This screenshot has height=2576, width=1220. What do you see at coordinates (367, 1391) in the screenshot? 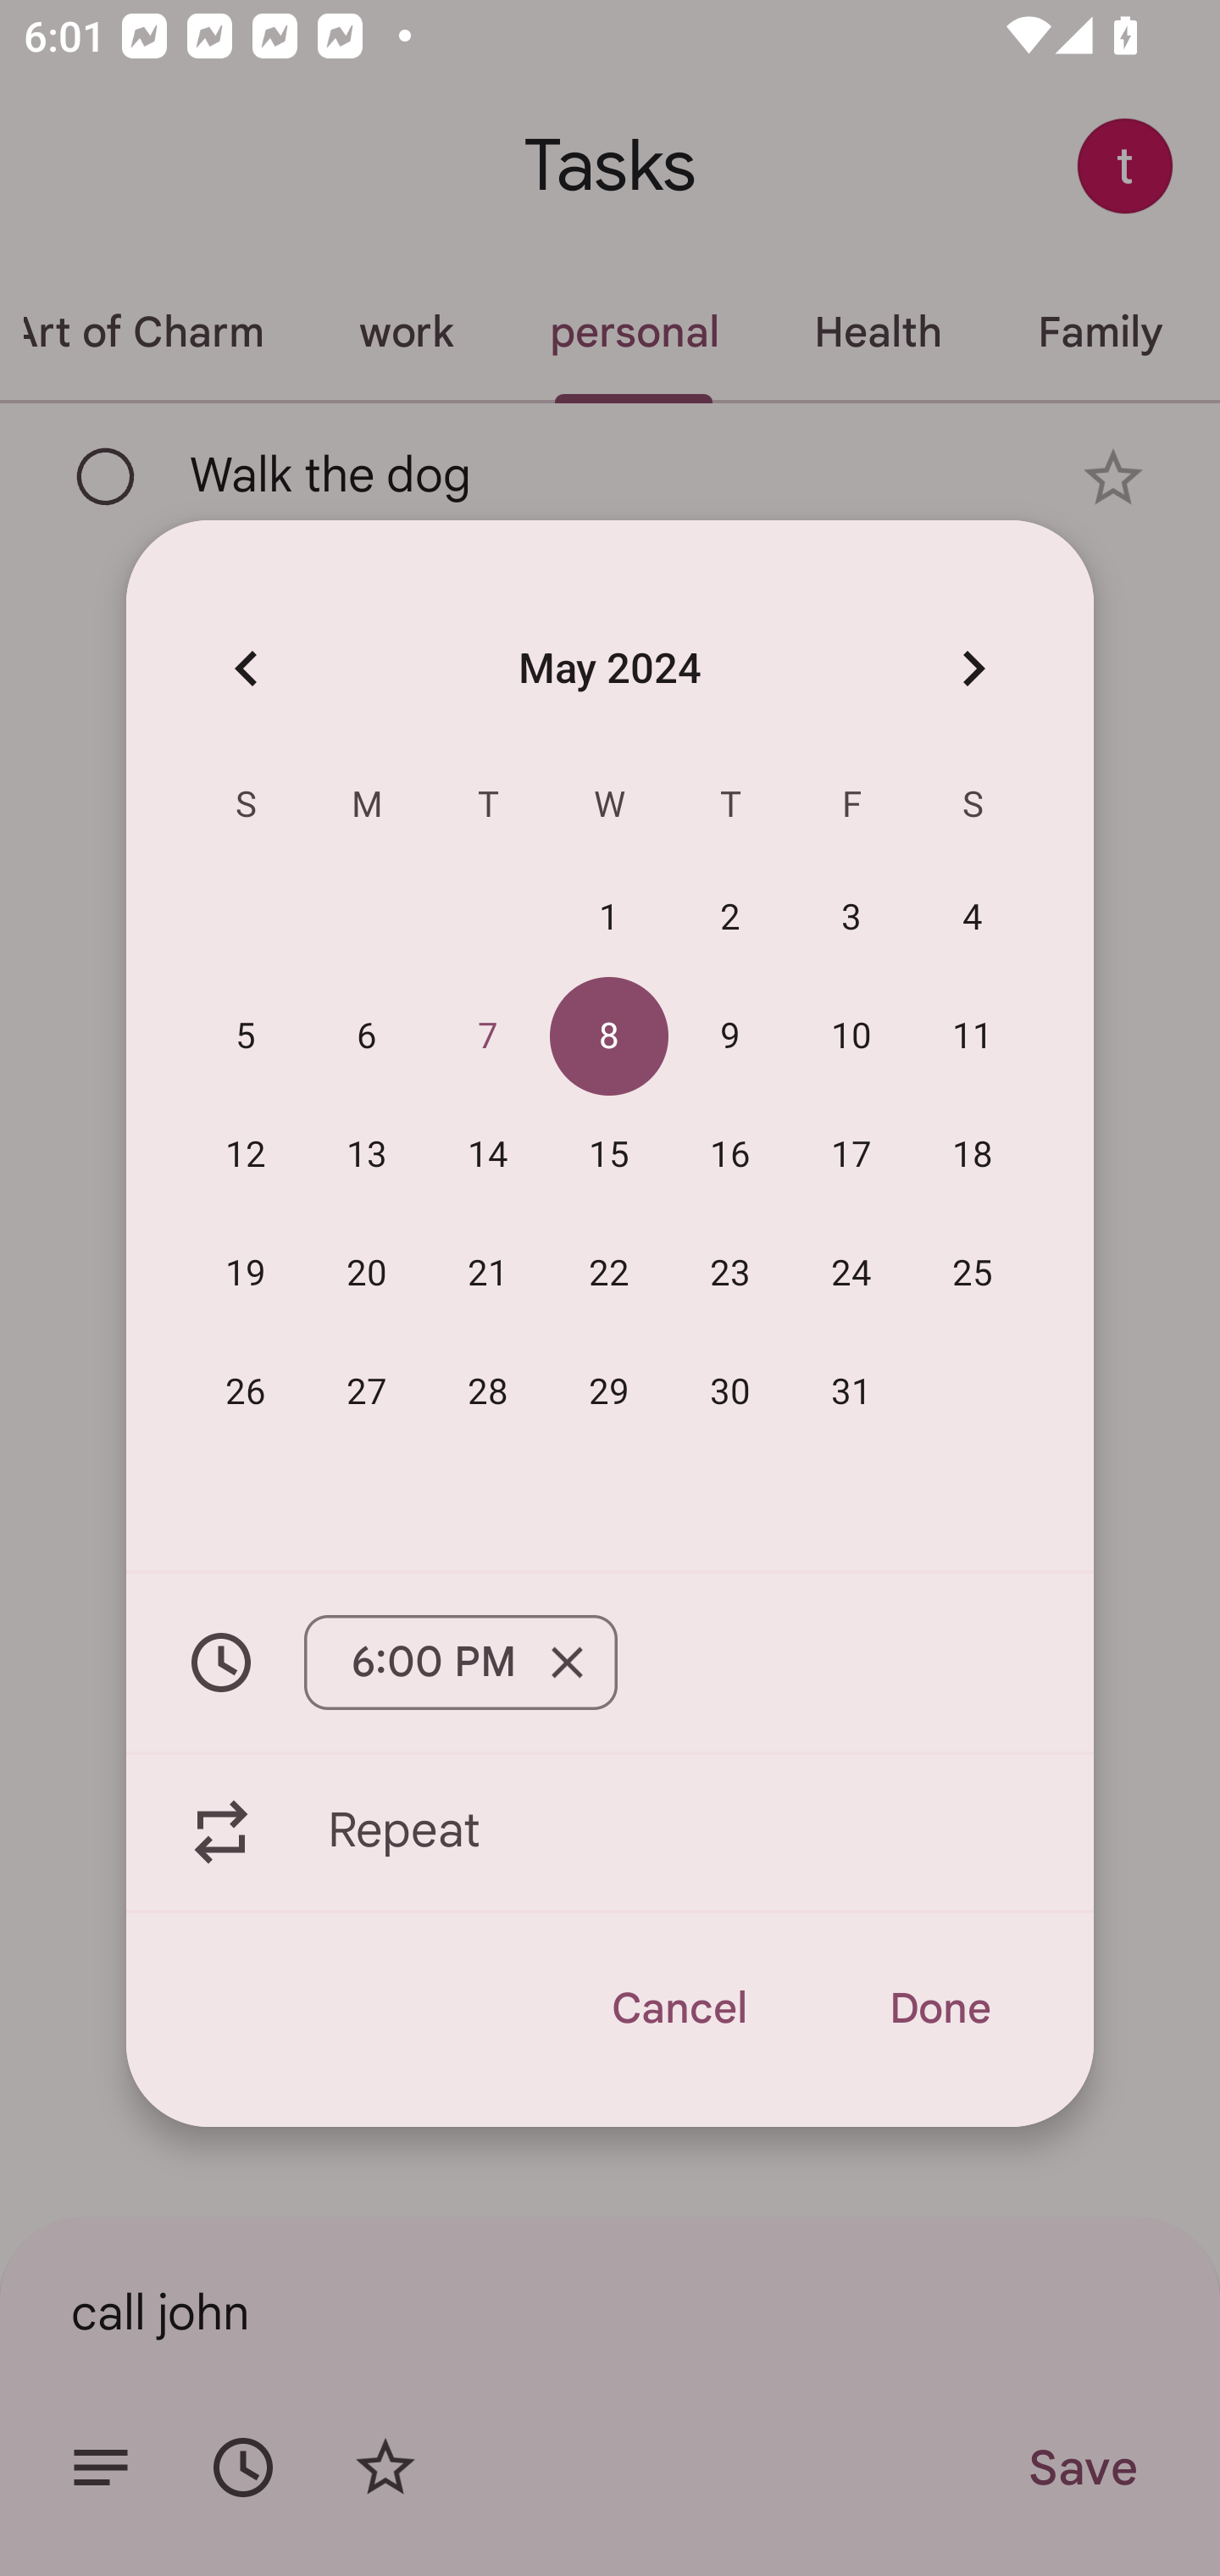
I see `27 27 May 2024` at bounding box center [367, 1391].